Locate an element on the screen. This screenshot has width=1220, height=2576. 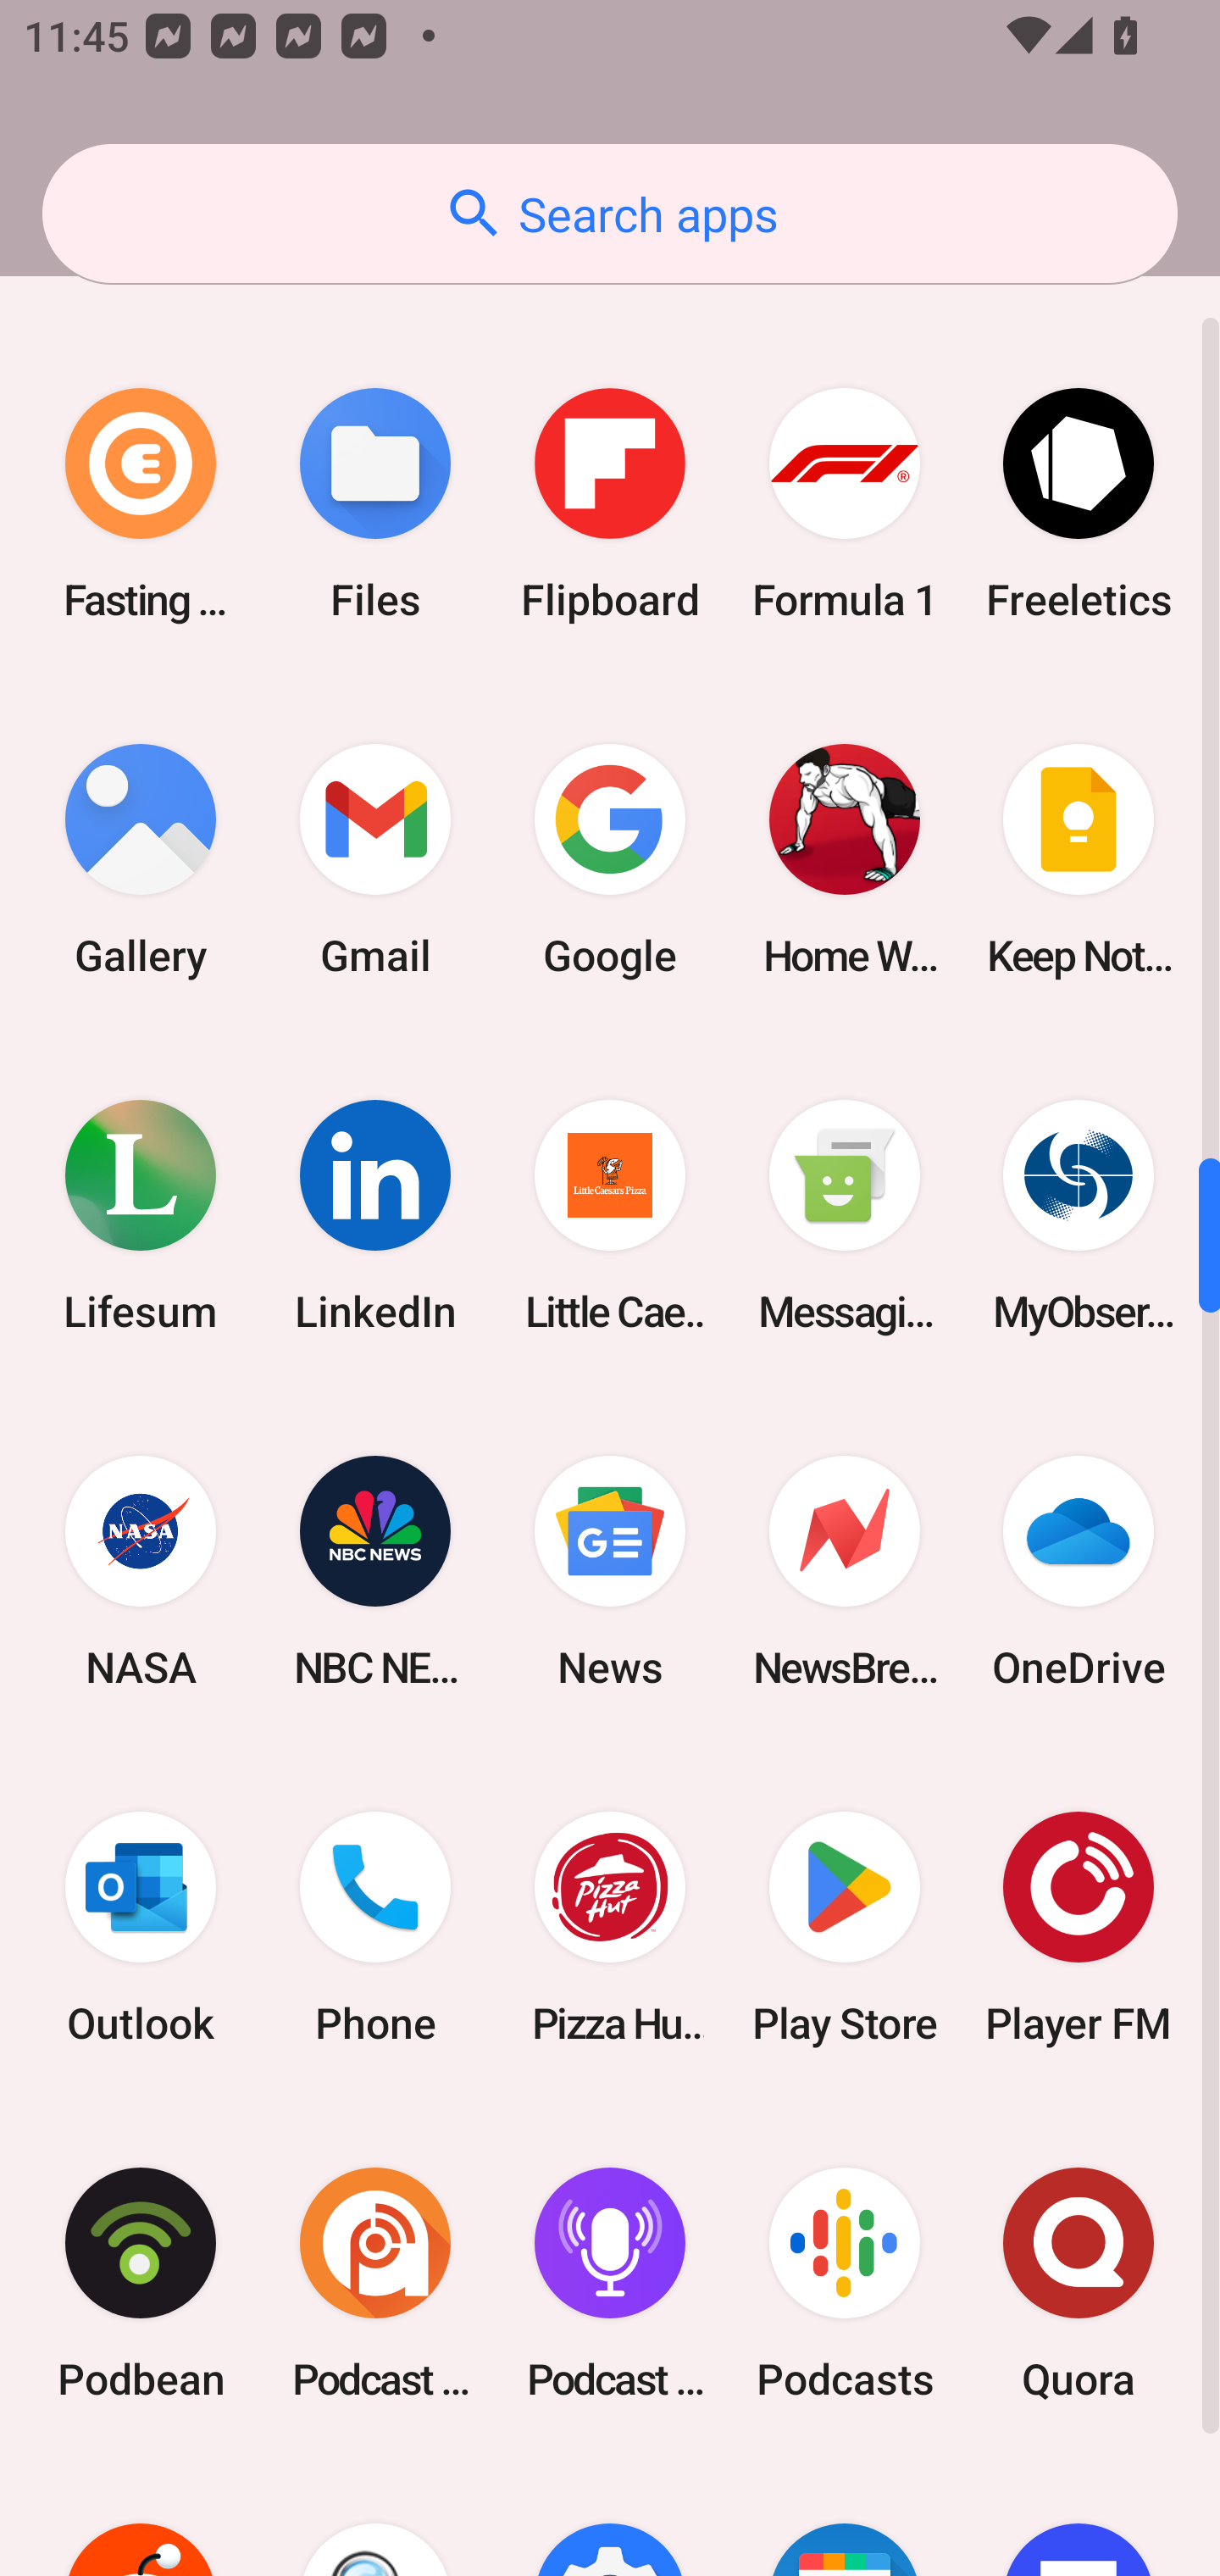
Freeletics is located at coordinates (1079, 505).